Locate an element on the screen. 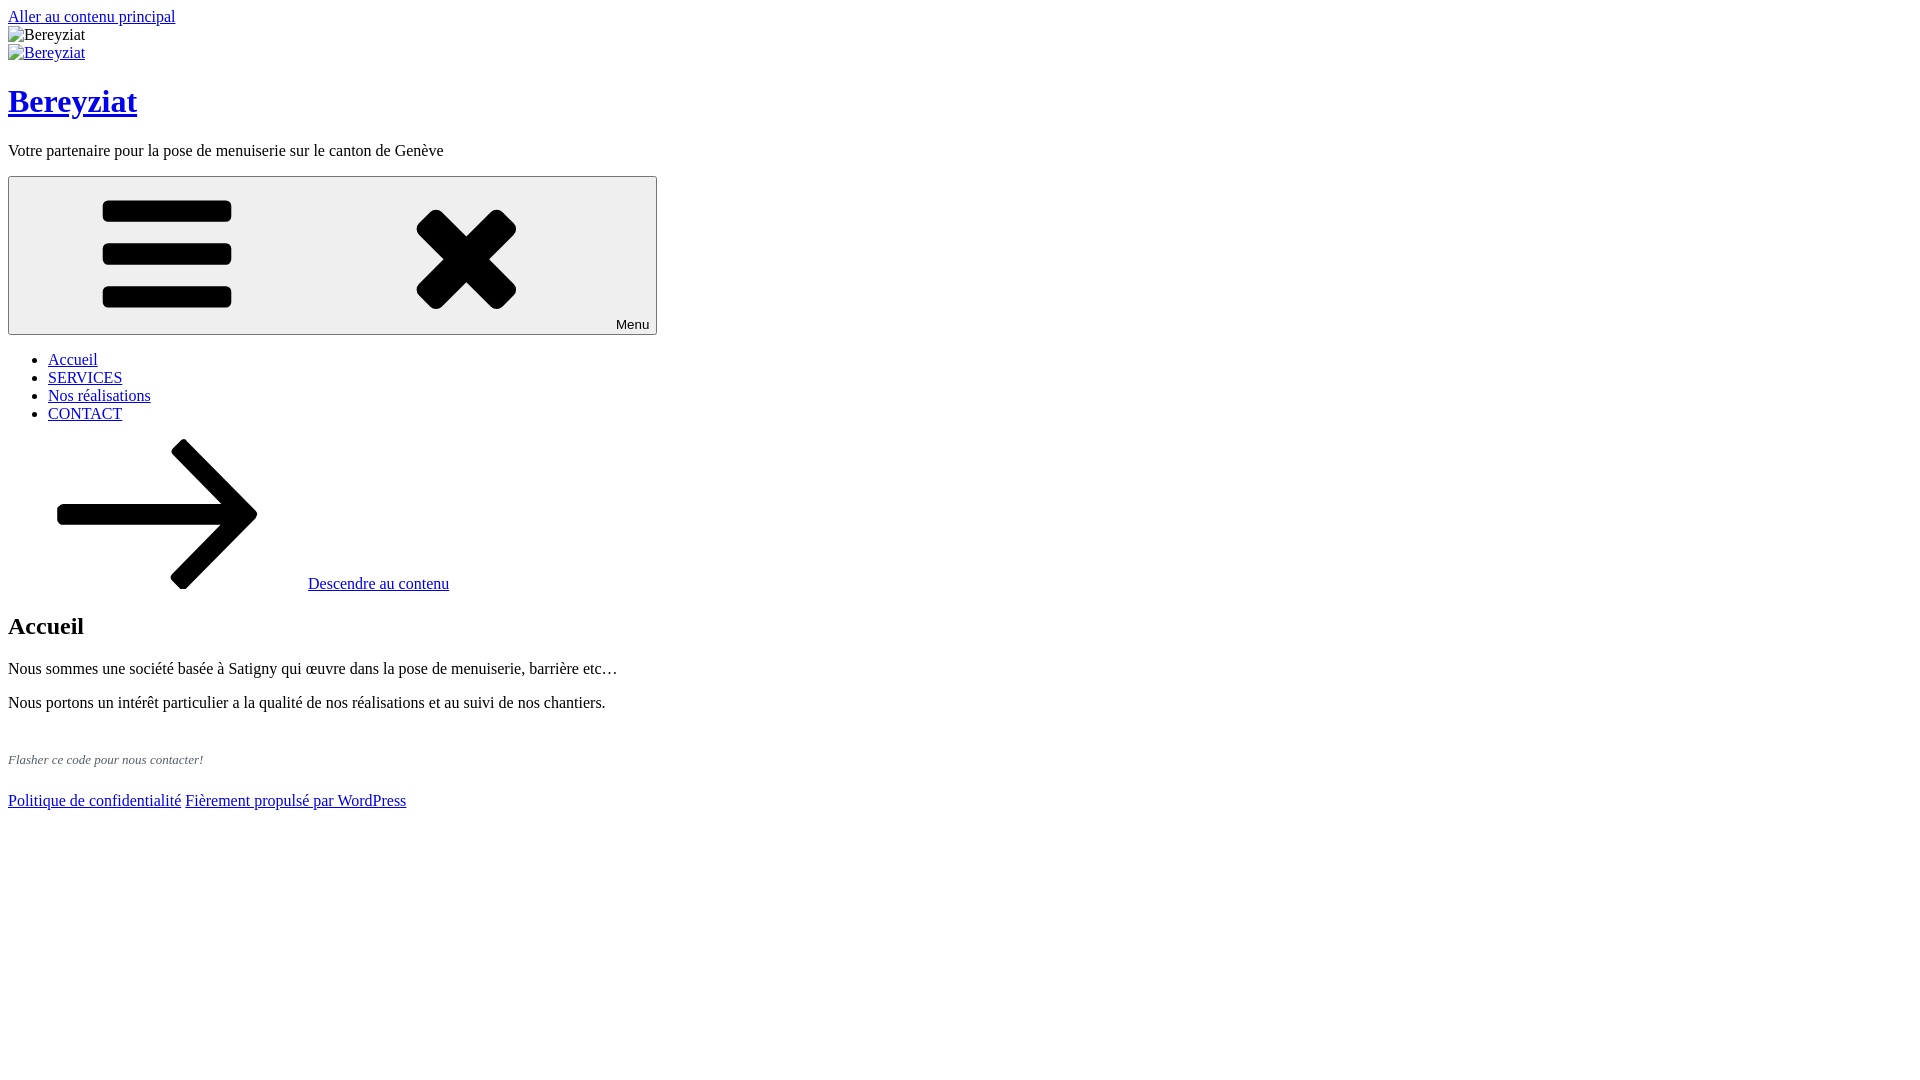 This screenshot has height=1080, width=1920. Accueil is located at coordinates (73, 360).